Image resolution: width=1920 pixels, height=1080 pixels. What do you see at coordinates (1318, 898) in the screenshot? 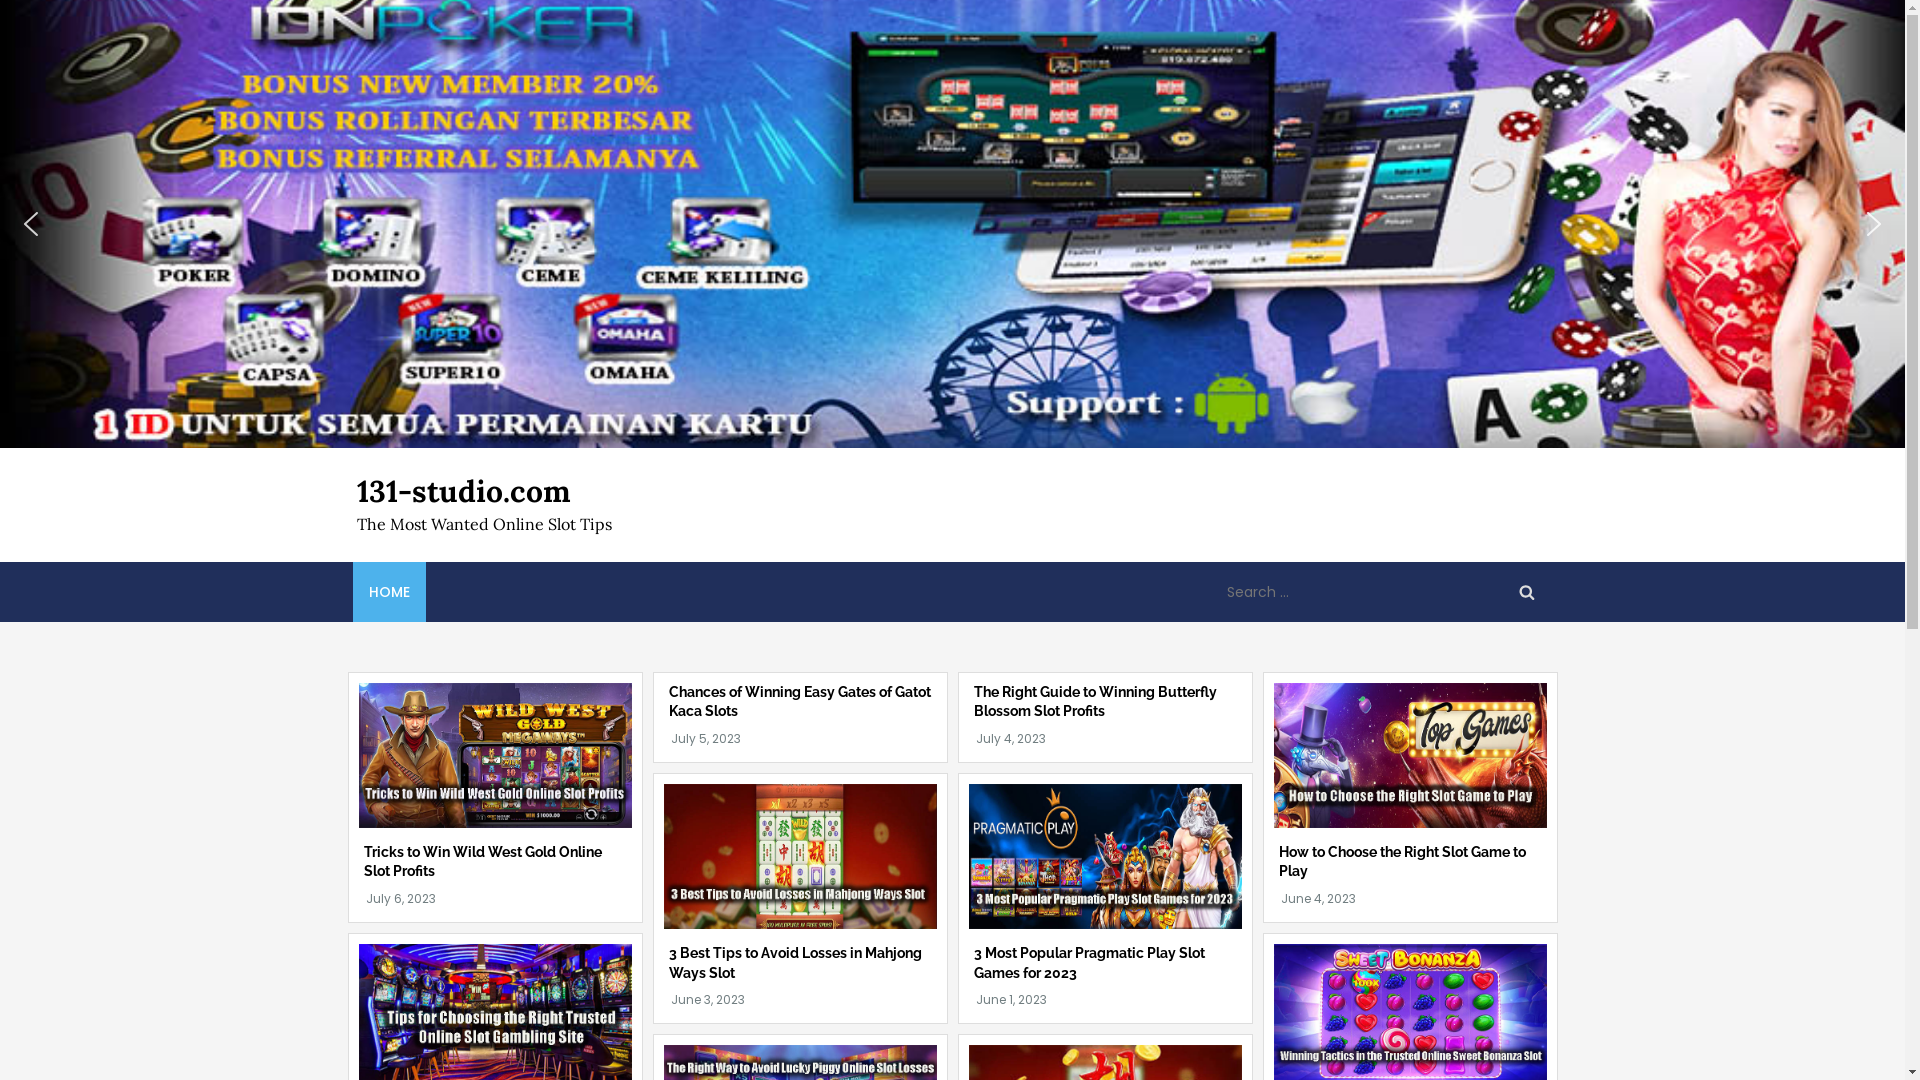
I see `June 4, 2023` at bounding box center [1318, 898].